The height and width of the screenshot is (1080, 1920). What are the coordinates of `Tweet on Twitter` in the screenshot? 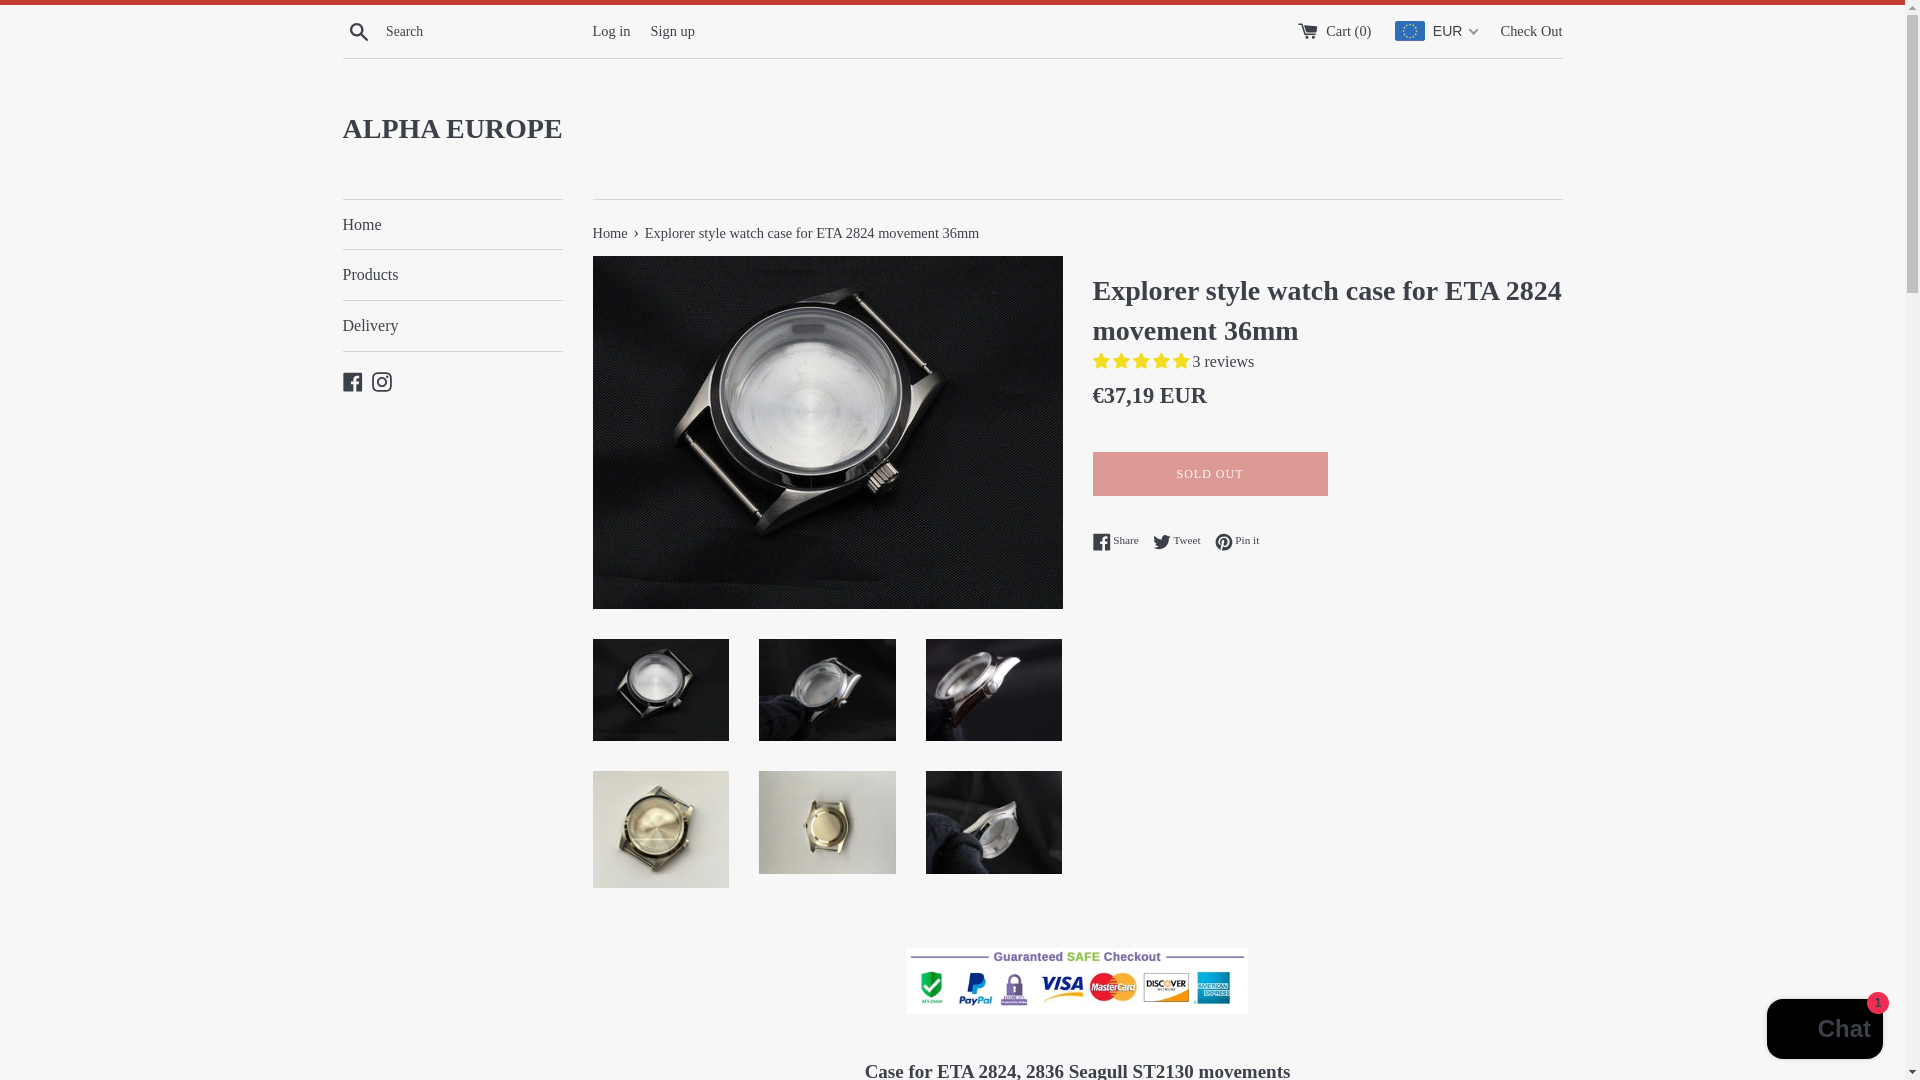 It's located at (1120, 540).